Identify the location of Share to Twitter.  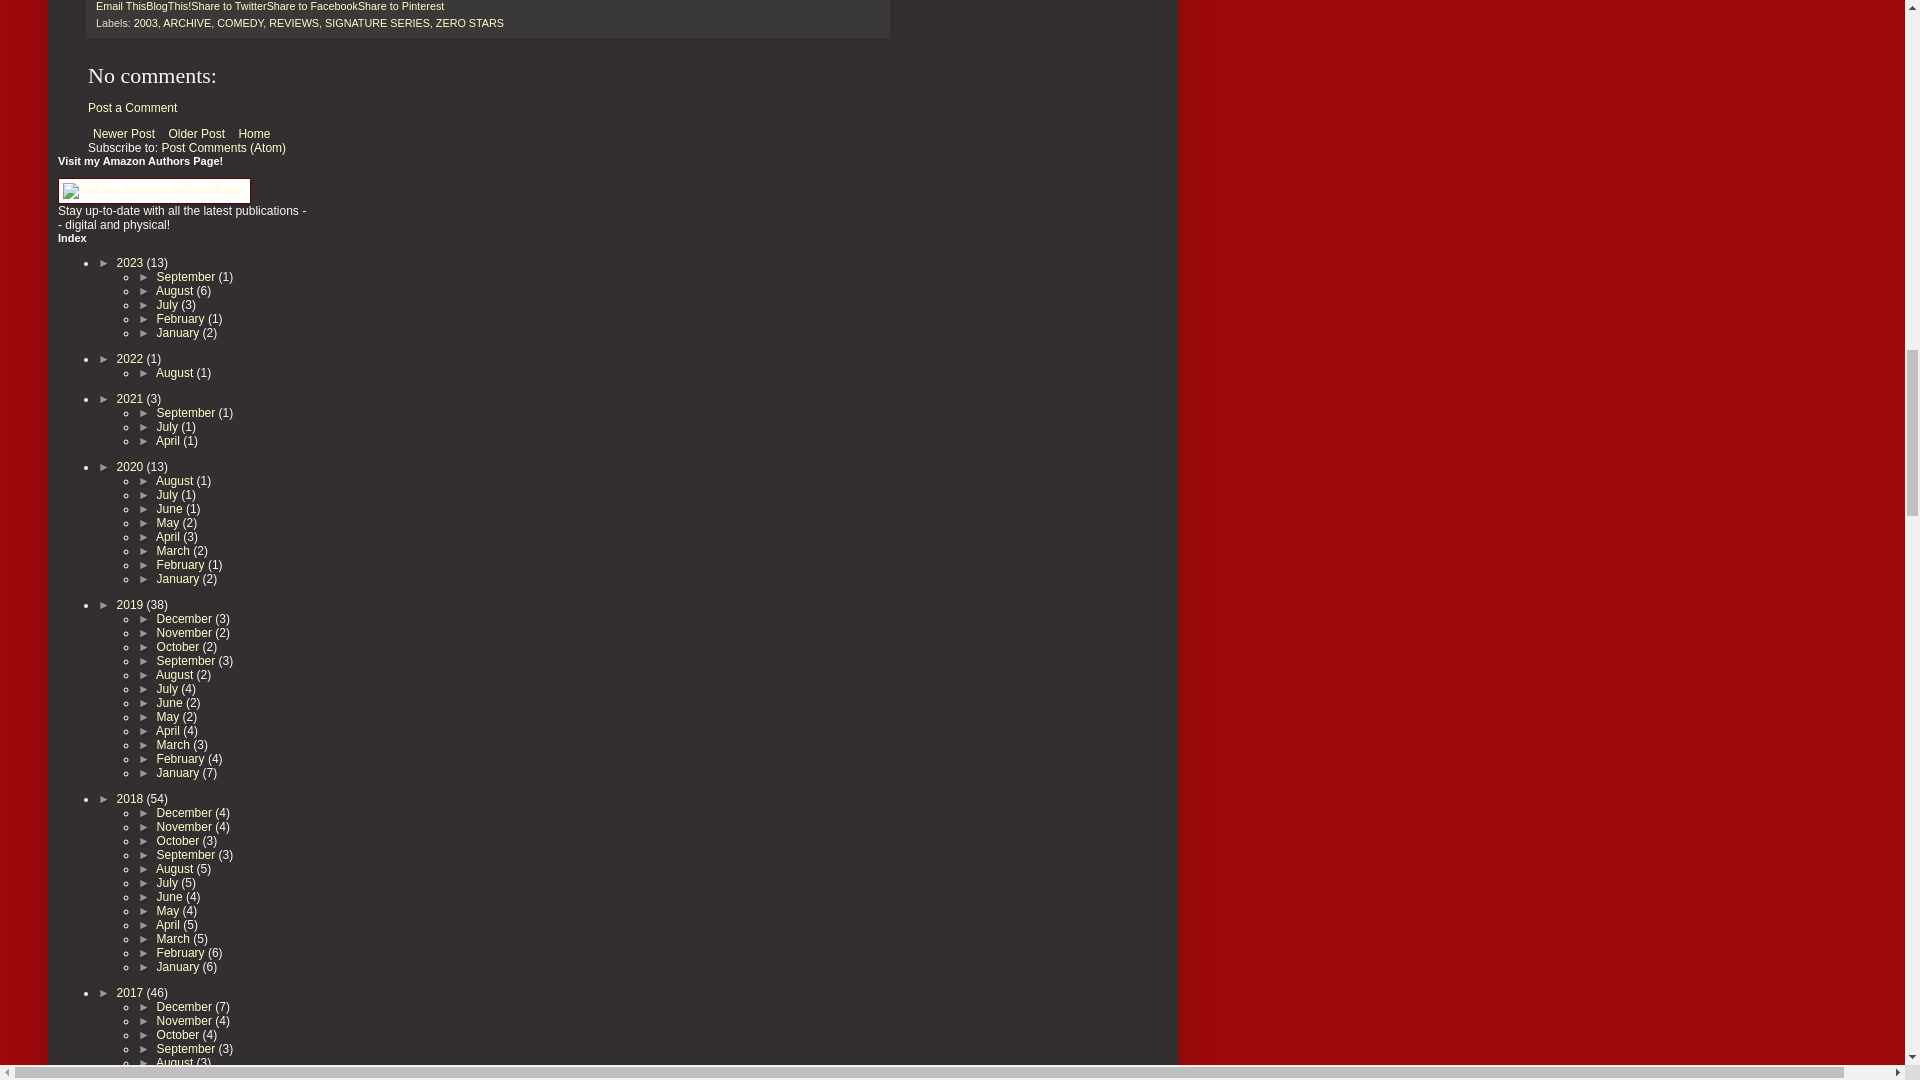
(228, 6).